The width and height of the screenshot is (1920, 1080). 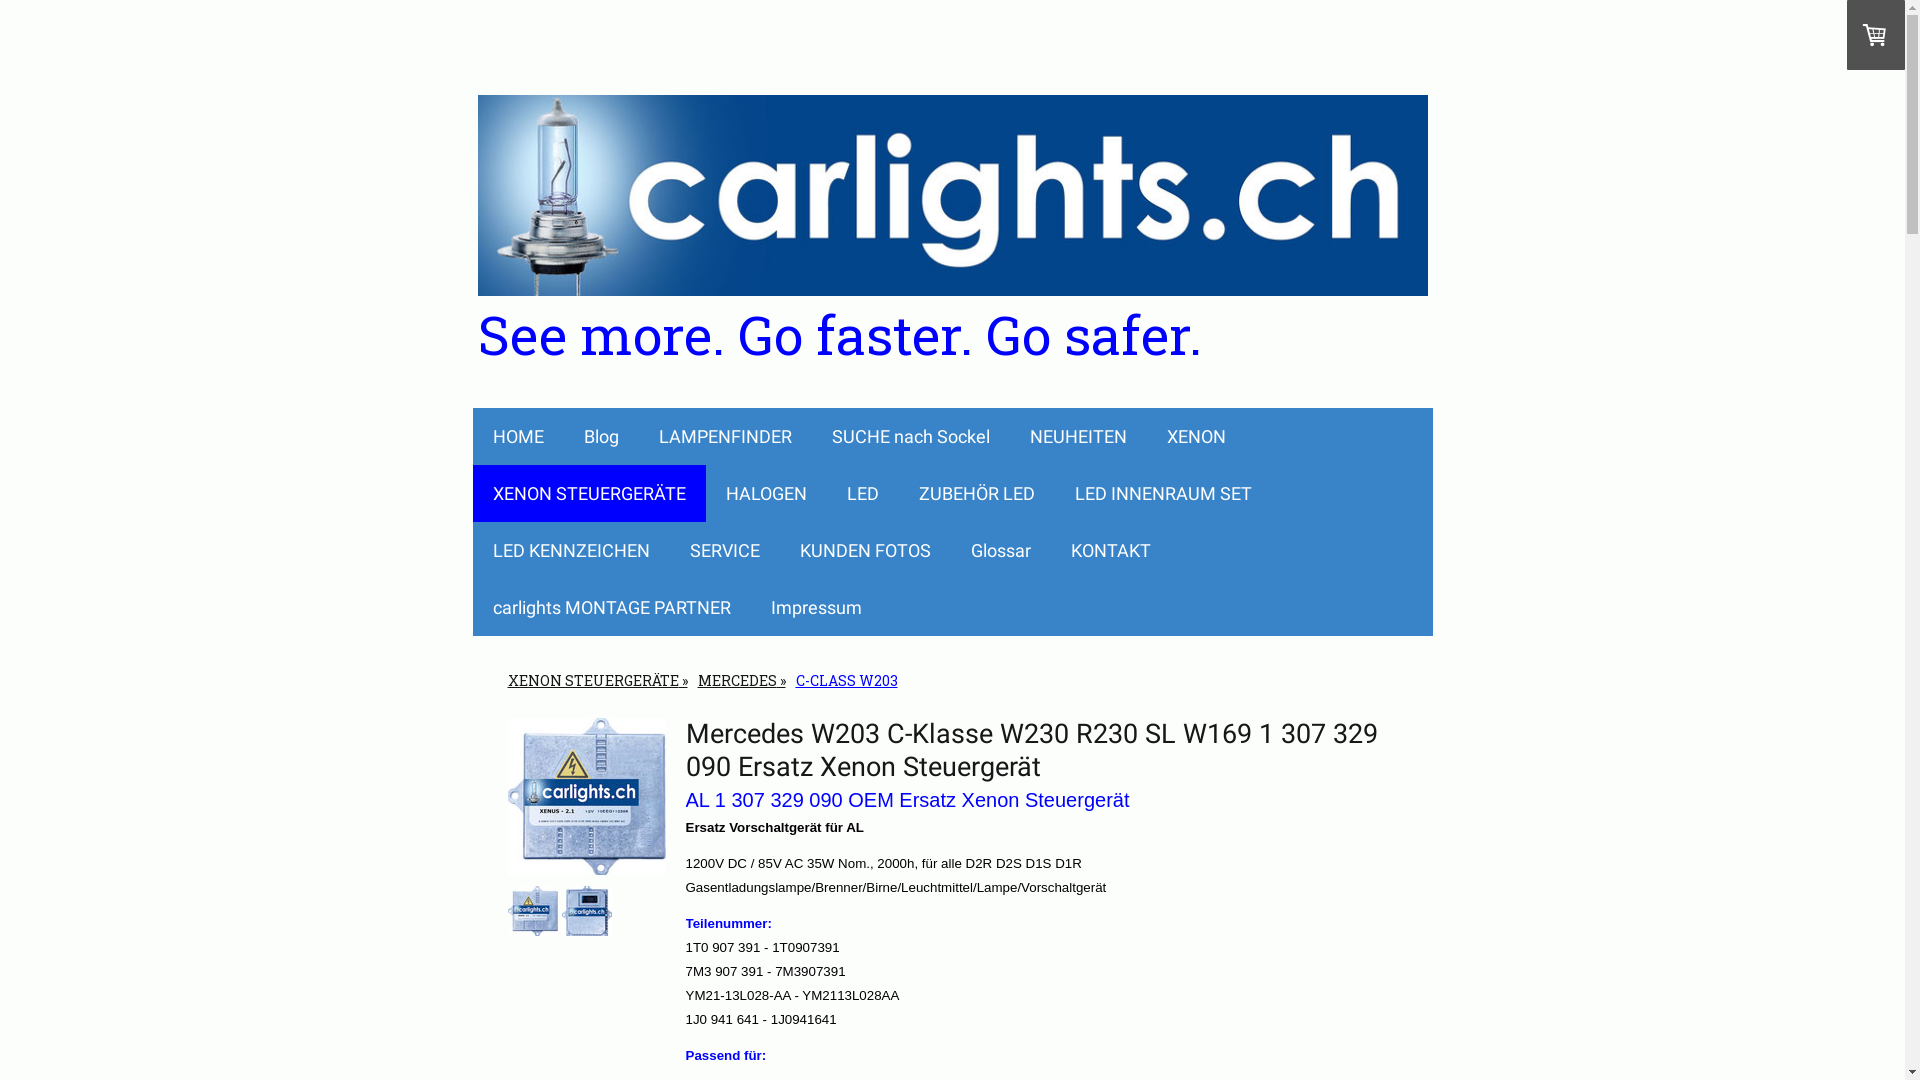 What do you see at coordinates (1162, 494) in the screenshot?
I see `LED INNENRAUM SET` at bounding box center [1162, 494].